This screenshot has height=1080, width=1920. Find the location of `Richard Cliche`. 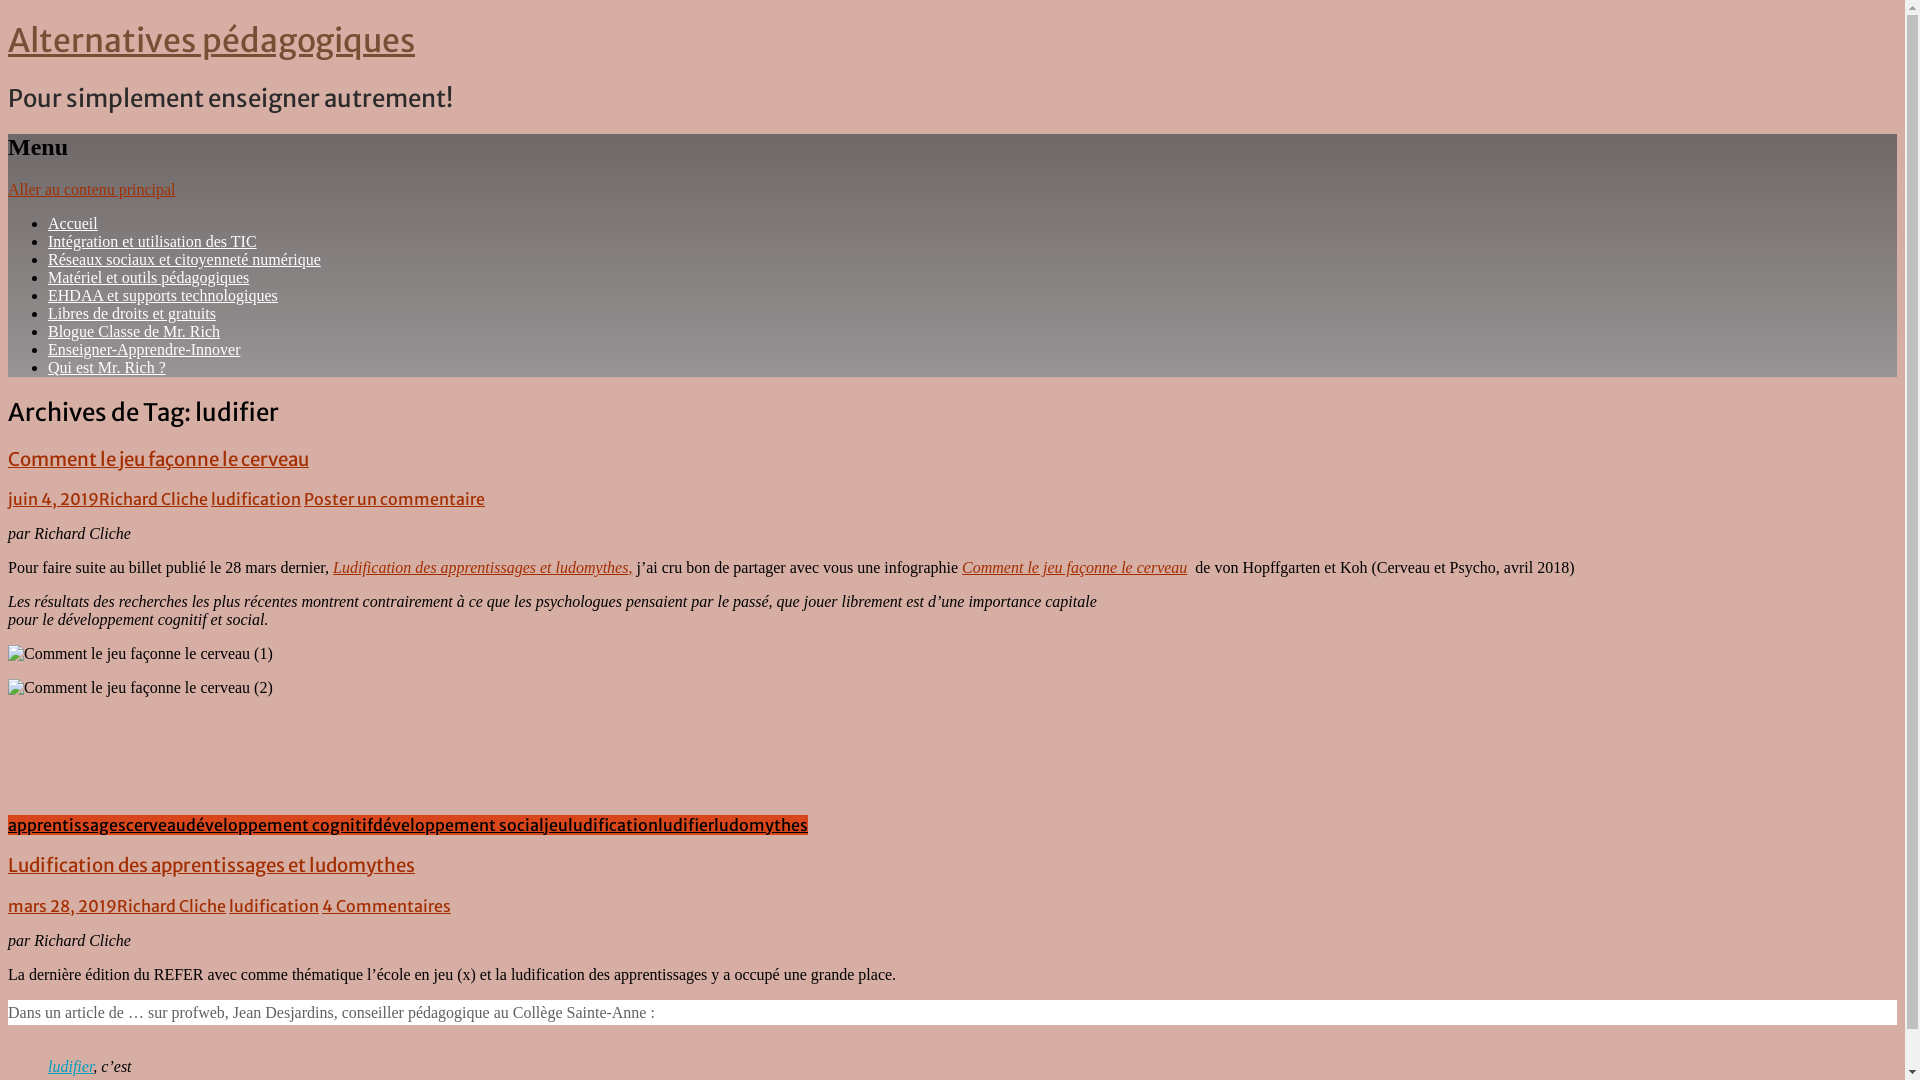

Richard Cliche is located at coordinates (154, 498).